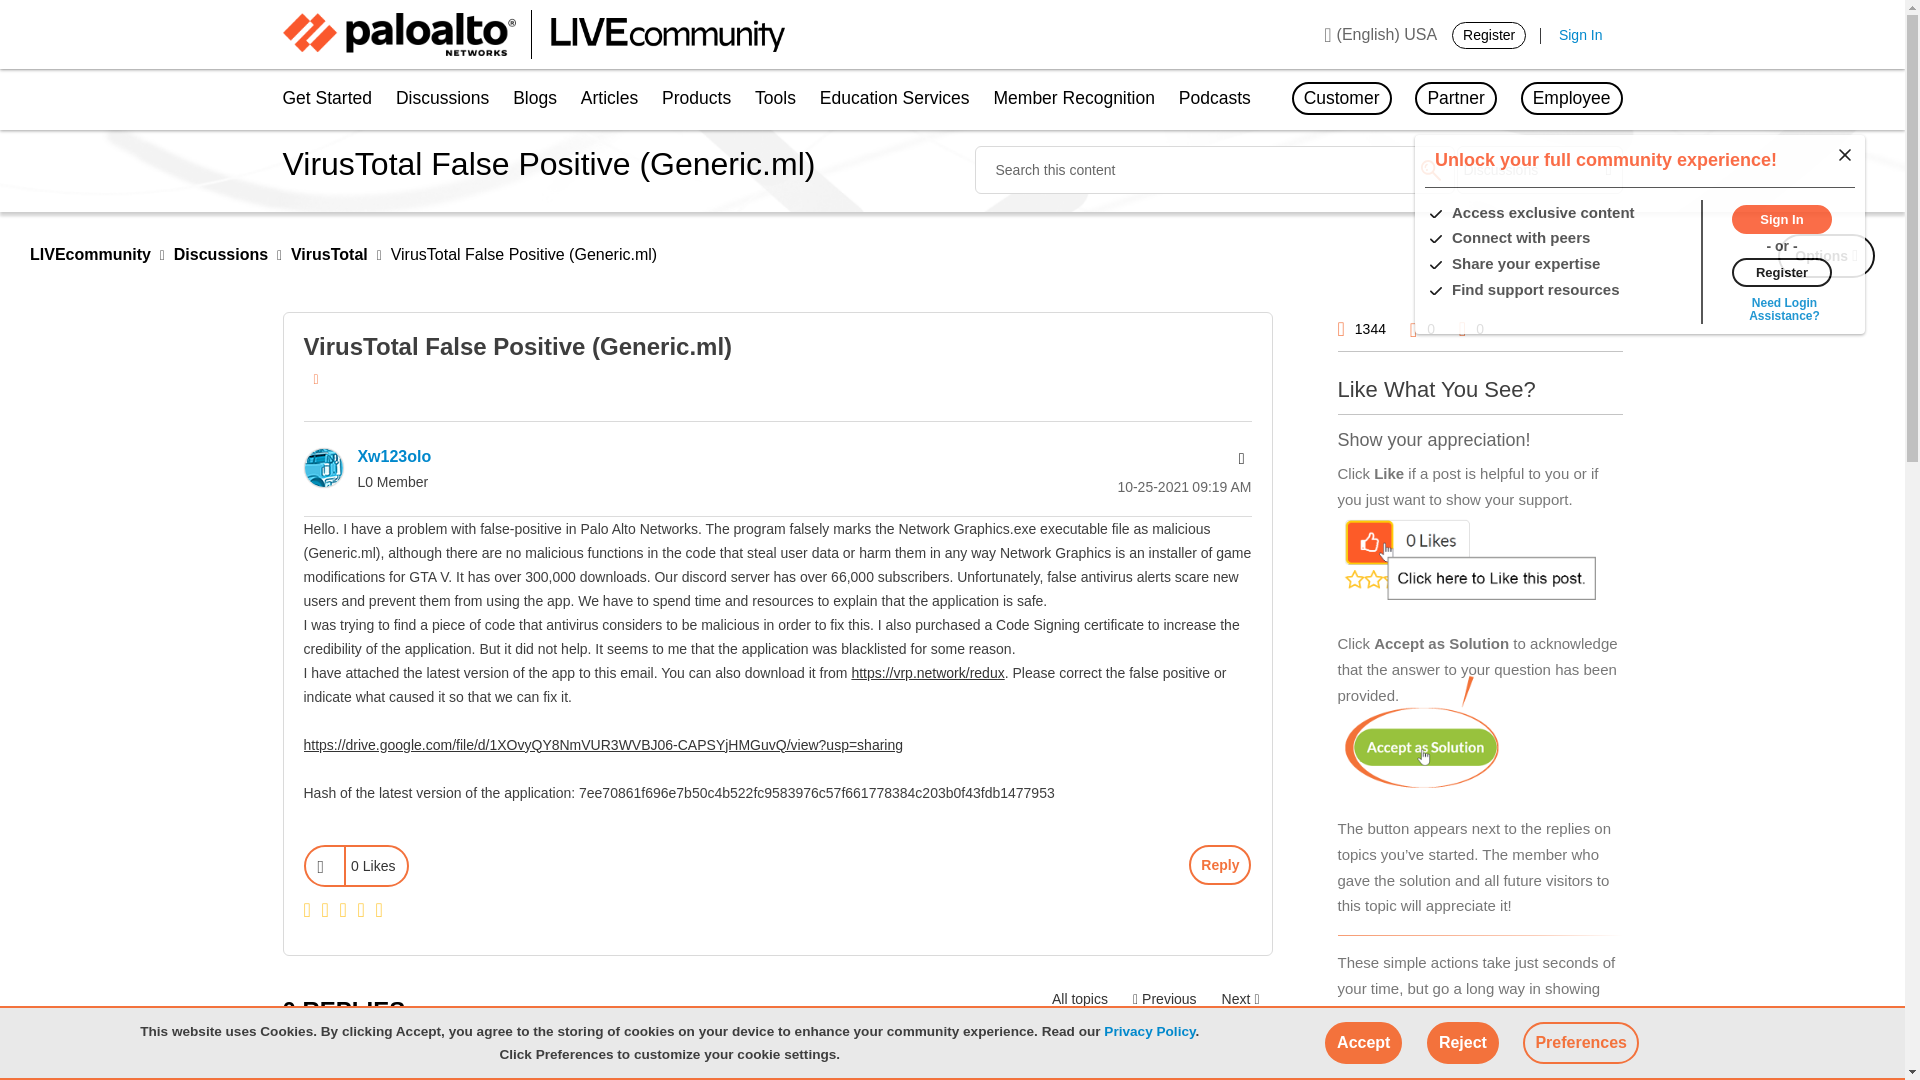  Describe the element at coordinates (1784, 308) in the screenshot. I see `View more` at that location.